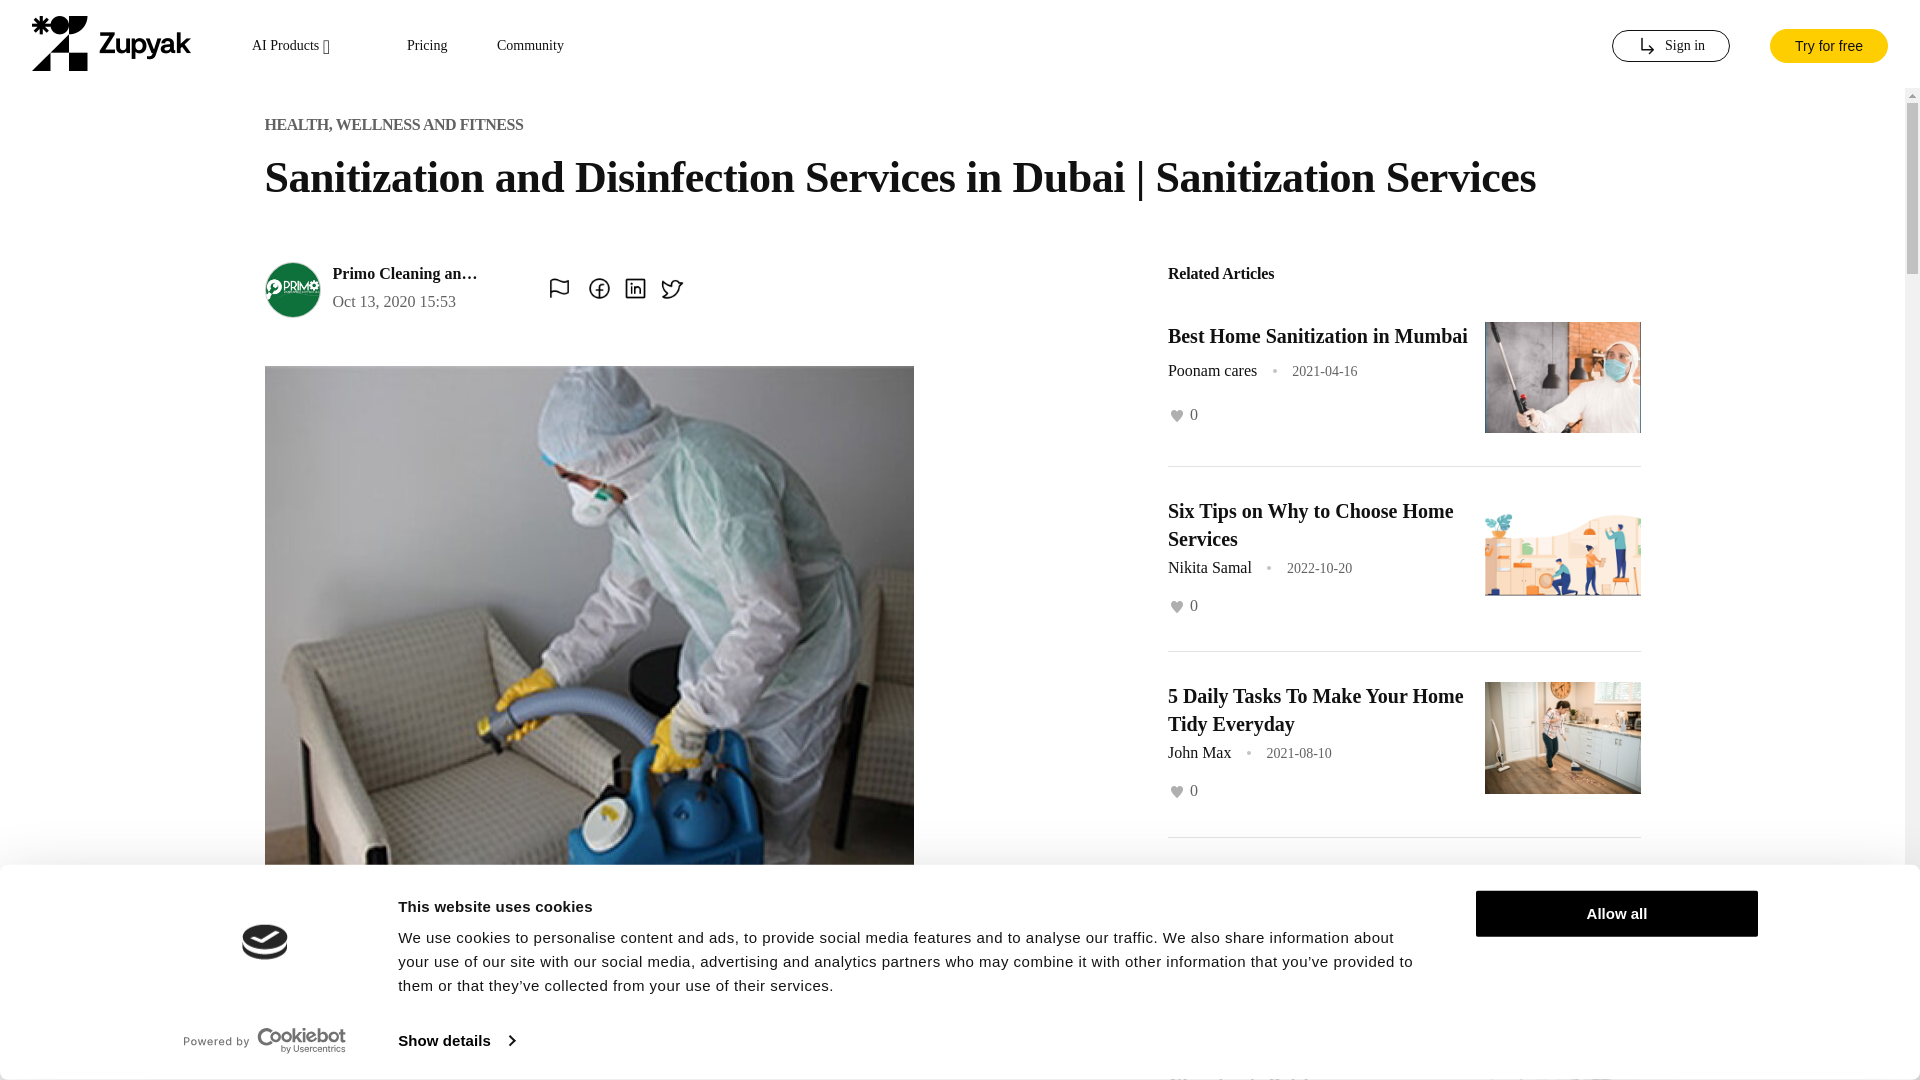 The image size is (1920, 1080). What do you see at coordinates (1318, 336) in the screenshot?
I see `Best Home Sanitization in Mumbai` at bounding box center [1318, 336].